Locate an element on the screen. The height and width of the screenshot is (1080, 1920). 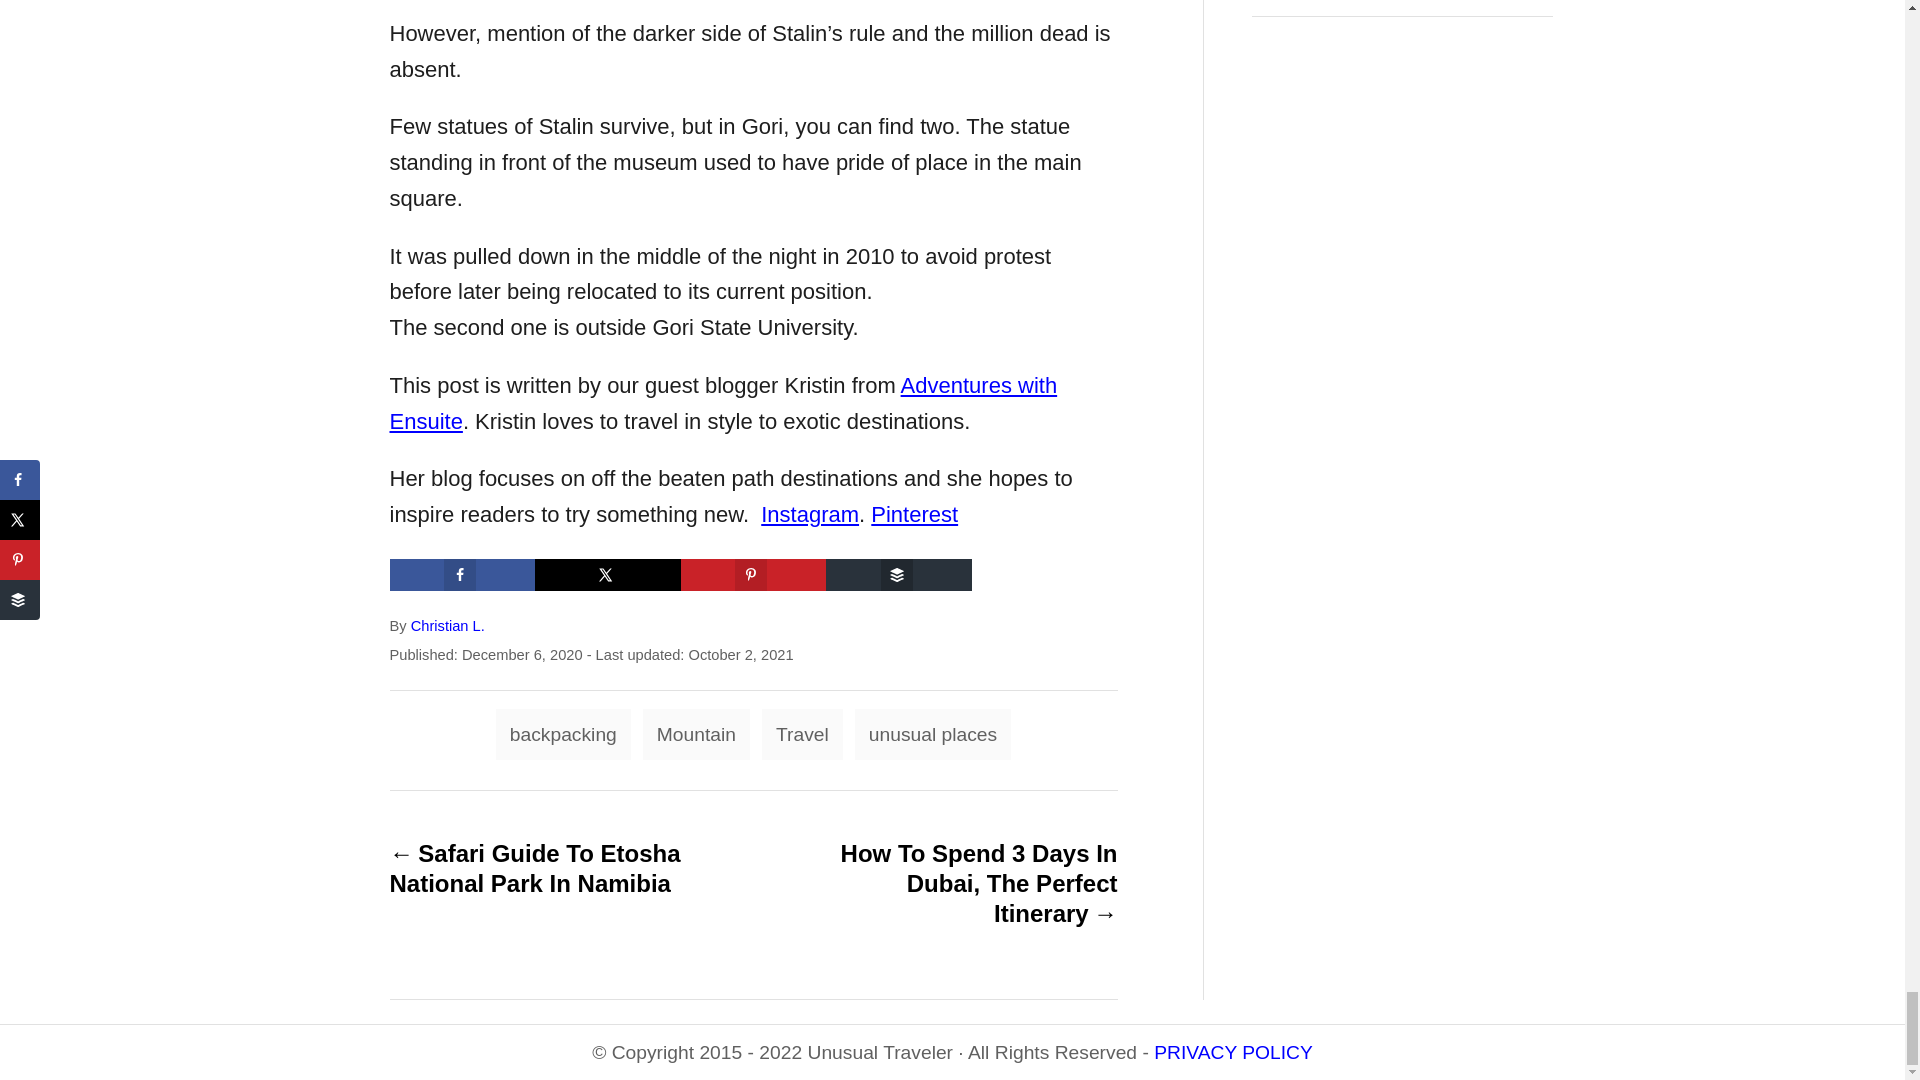
Share on Buffer is located at coordinates (898, 574).